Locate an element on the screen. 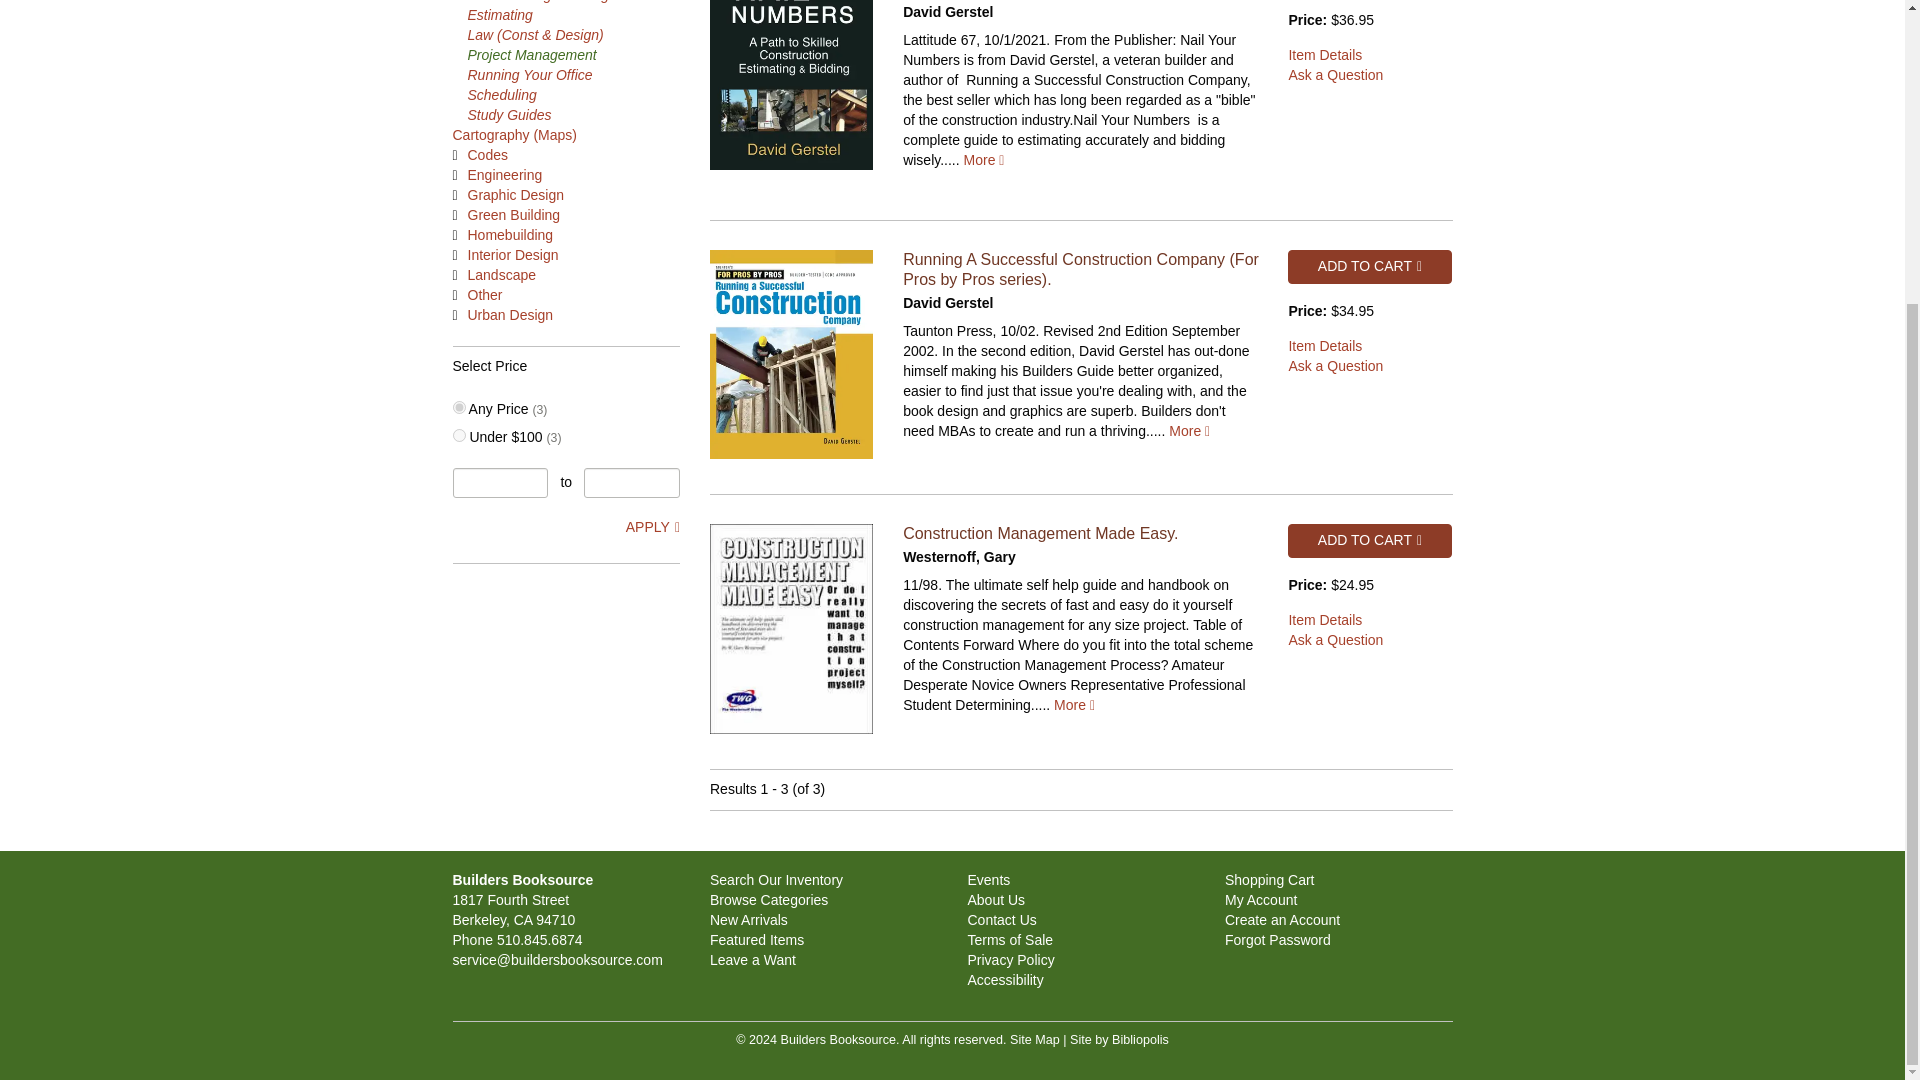 This screenshot has width=1920, height=1080. ,99 is located at coordinates (458, 434).